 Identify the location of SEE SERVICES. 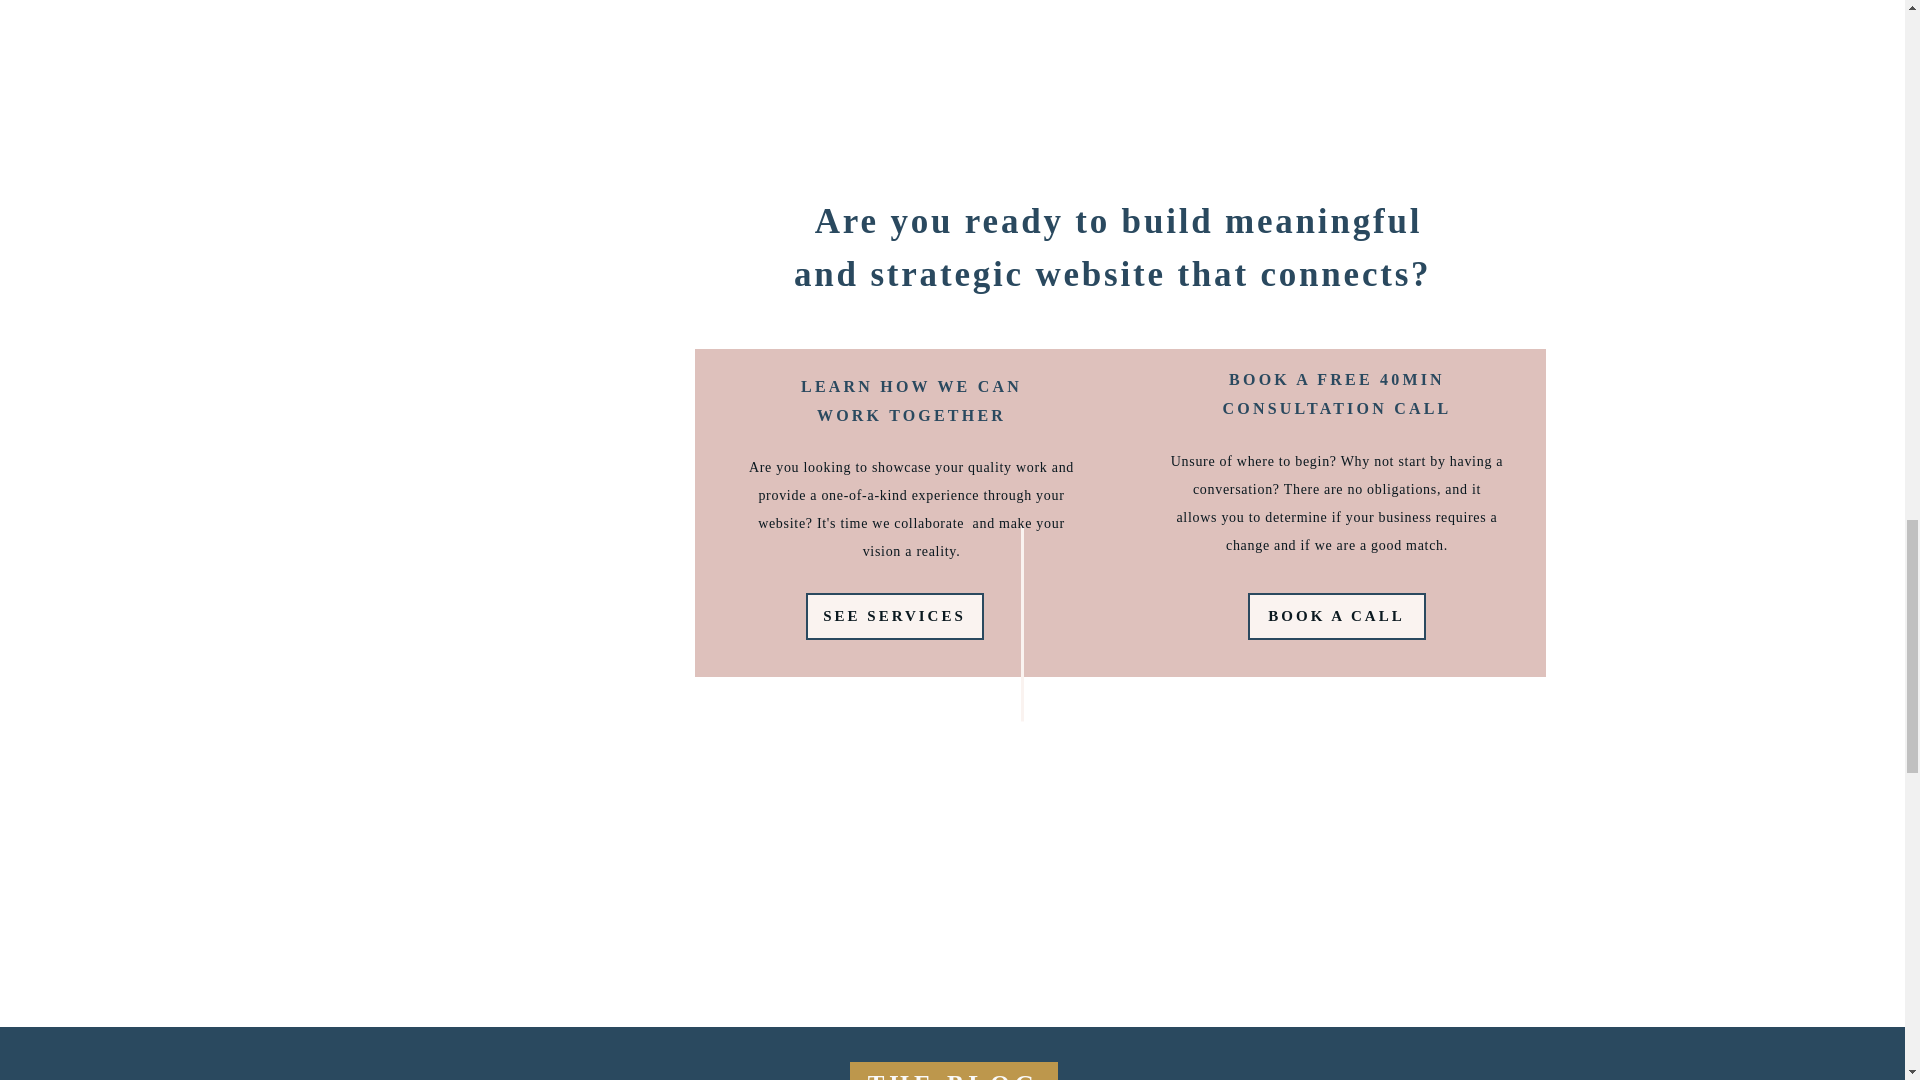
(894, 616).